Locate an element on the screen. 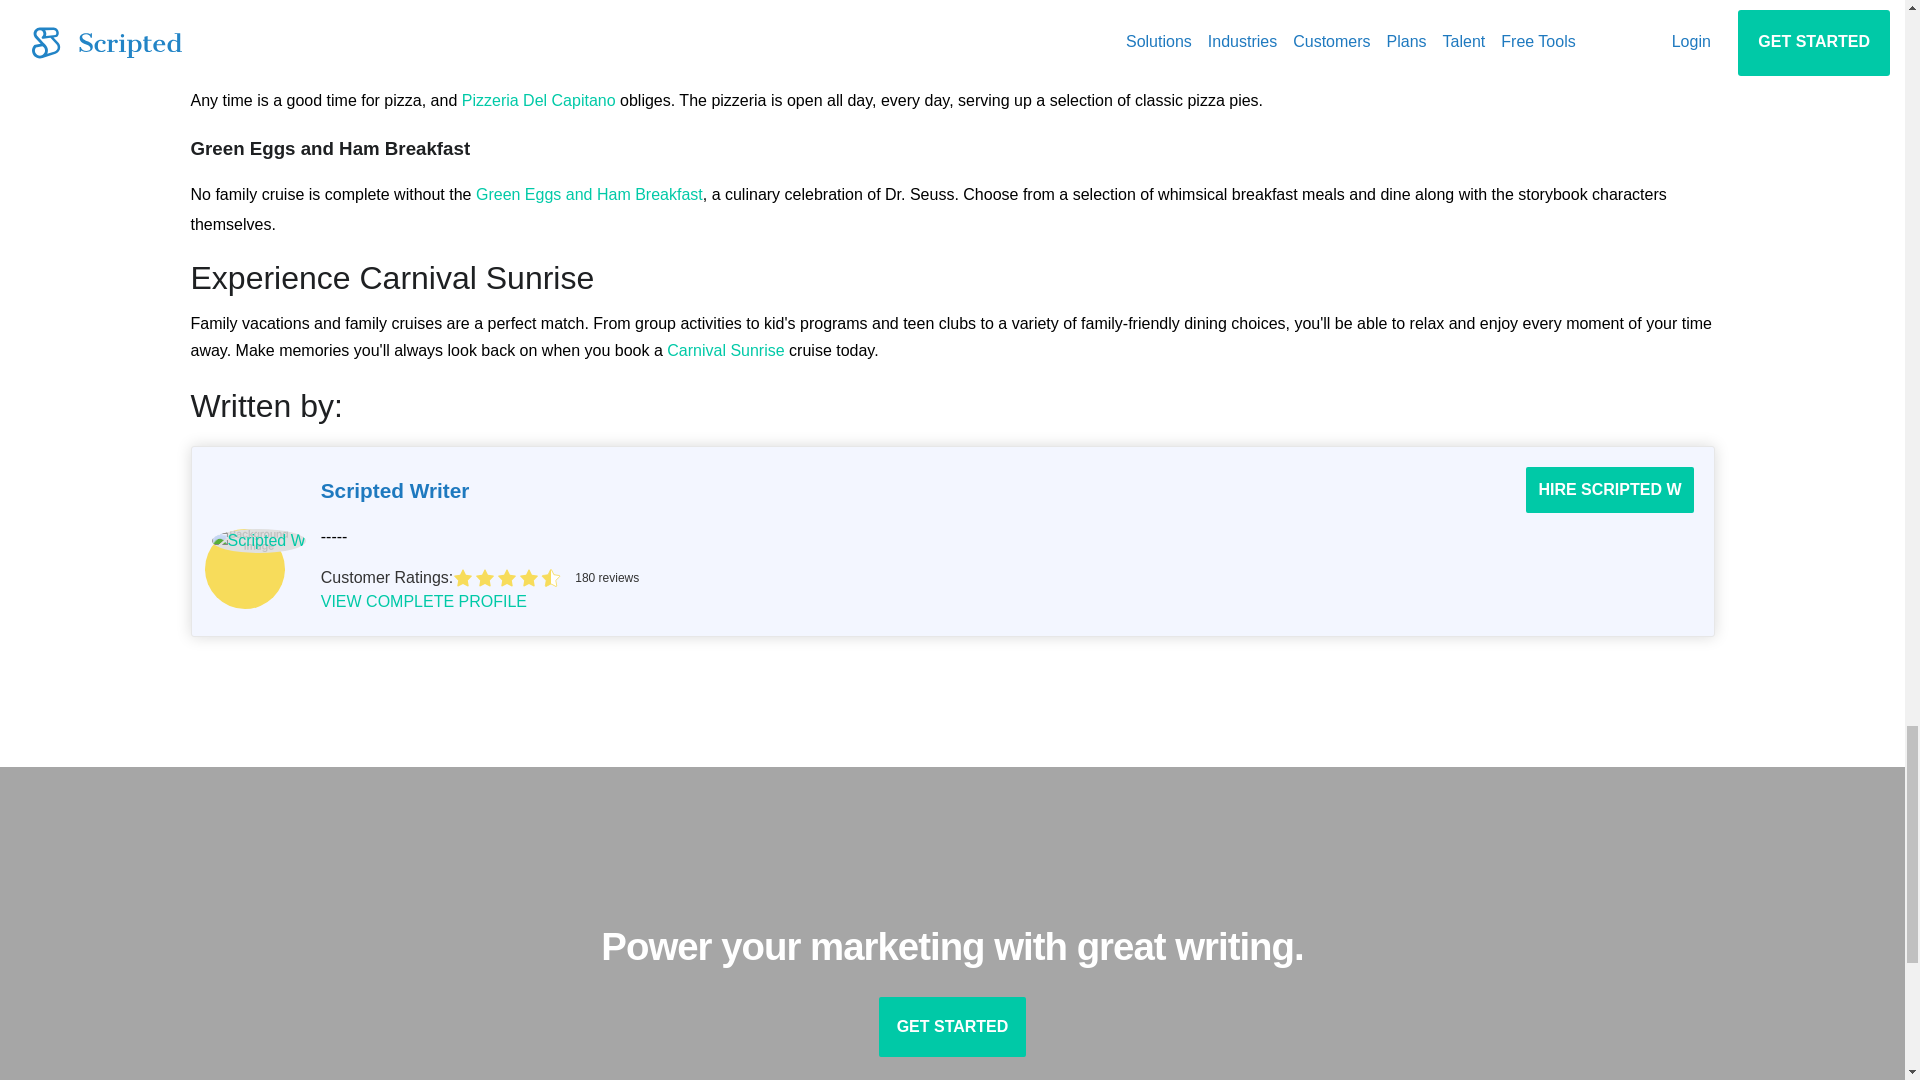 The width and height of the screenshot is (1920, 1080). 4.8 Average Rating is located at coordinates (1073, 578).